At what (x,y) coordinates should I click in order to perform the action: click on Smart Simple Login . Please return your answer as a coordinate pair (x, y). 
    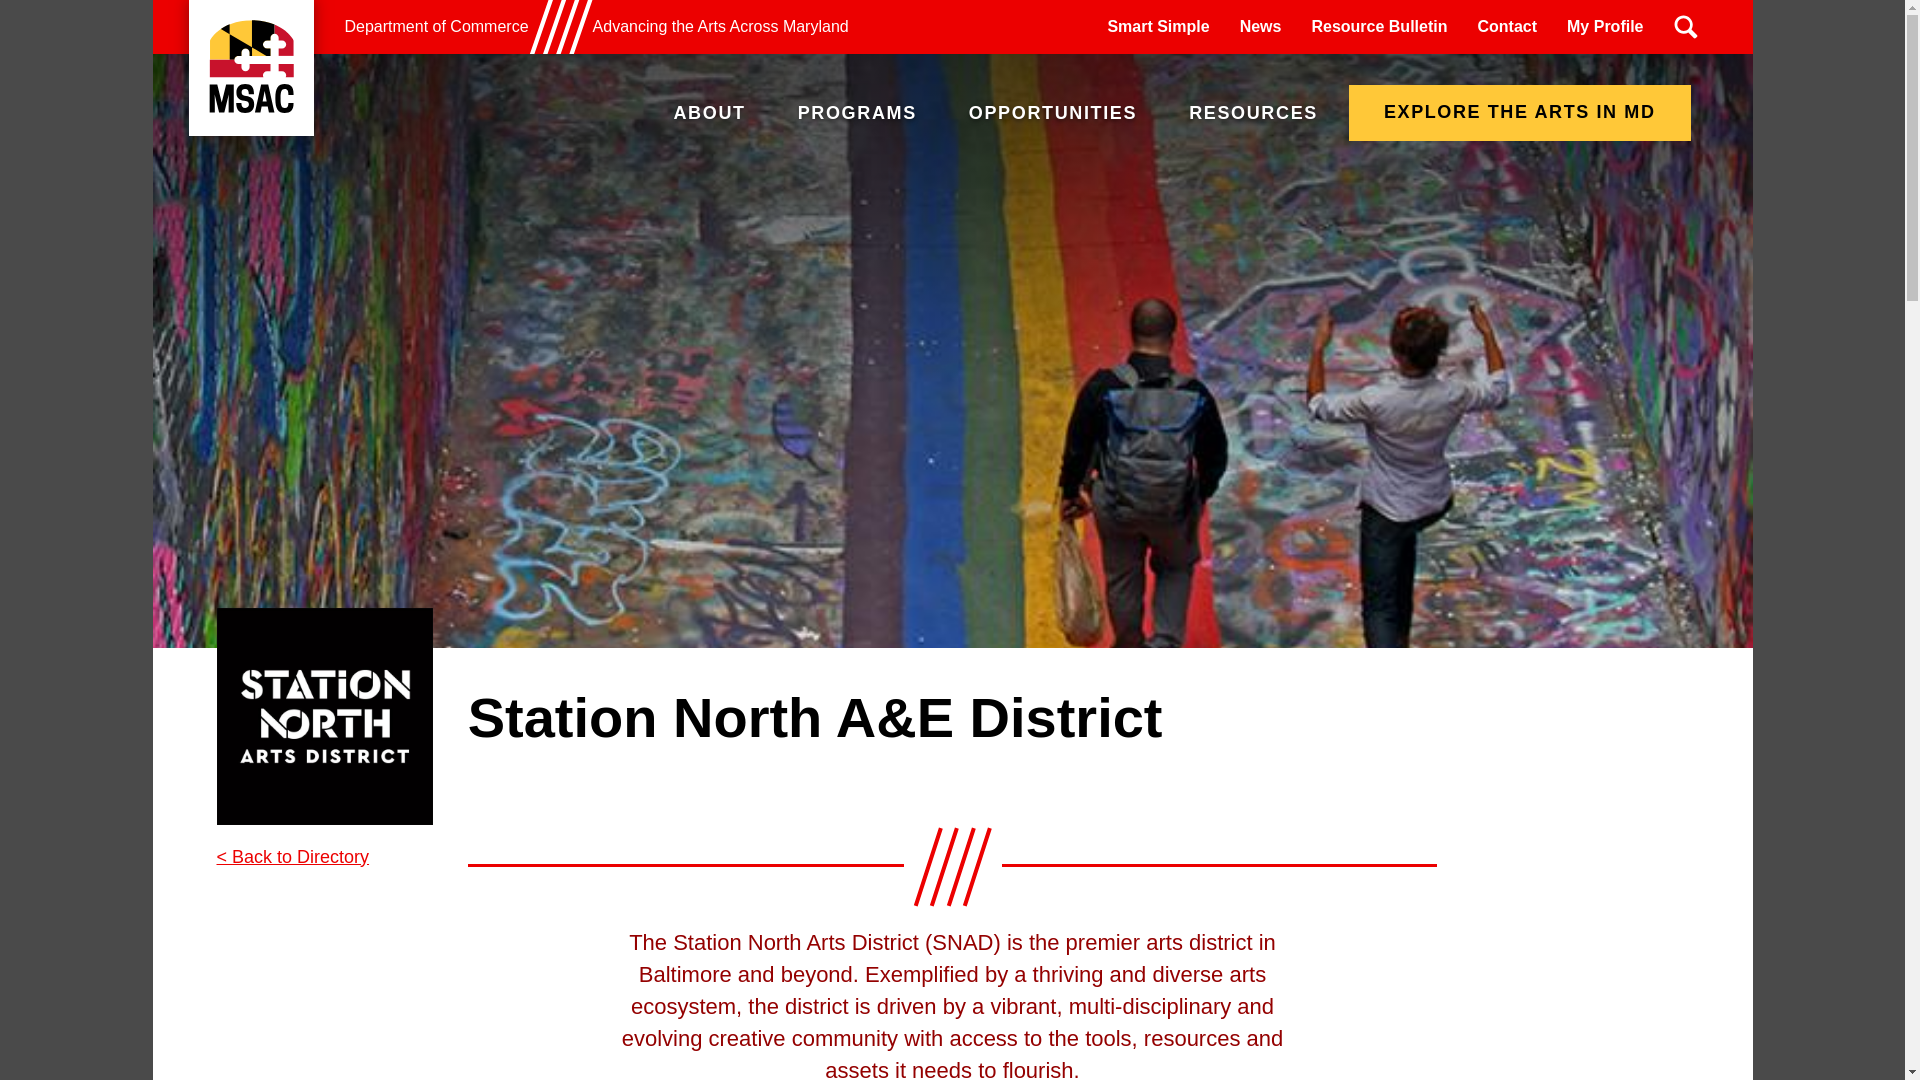
    Looking at the image, I should click on (1158, 26).